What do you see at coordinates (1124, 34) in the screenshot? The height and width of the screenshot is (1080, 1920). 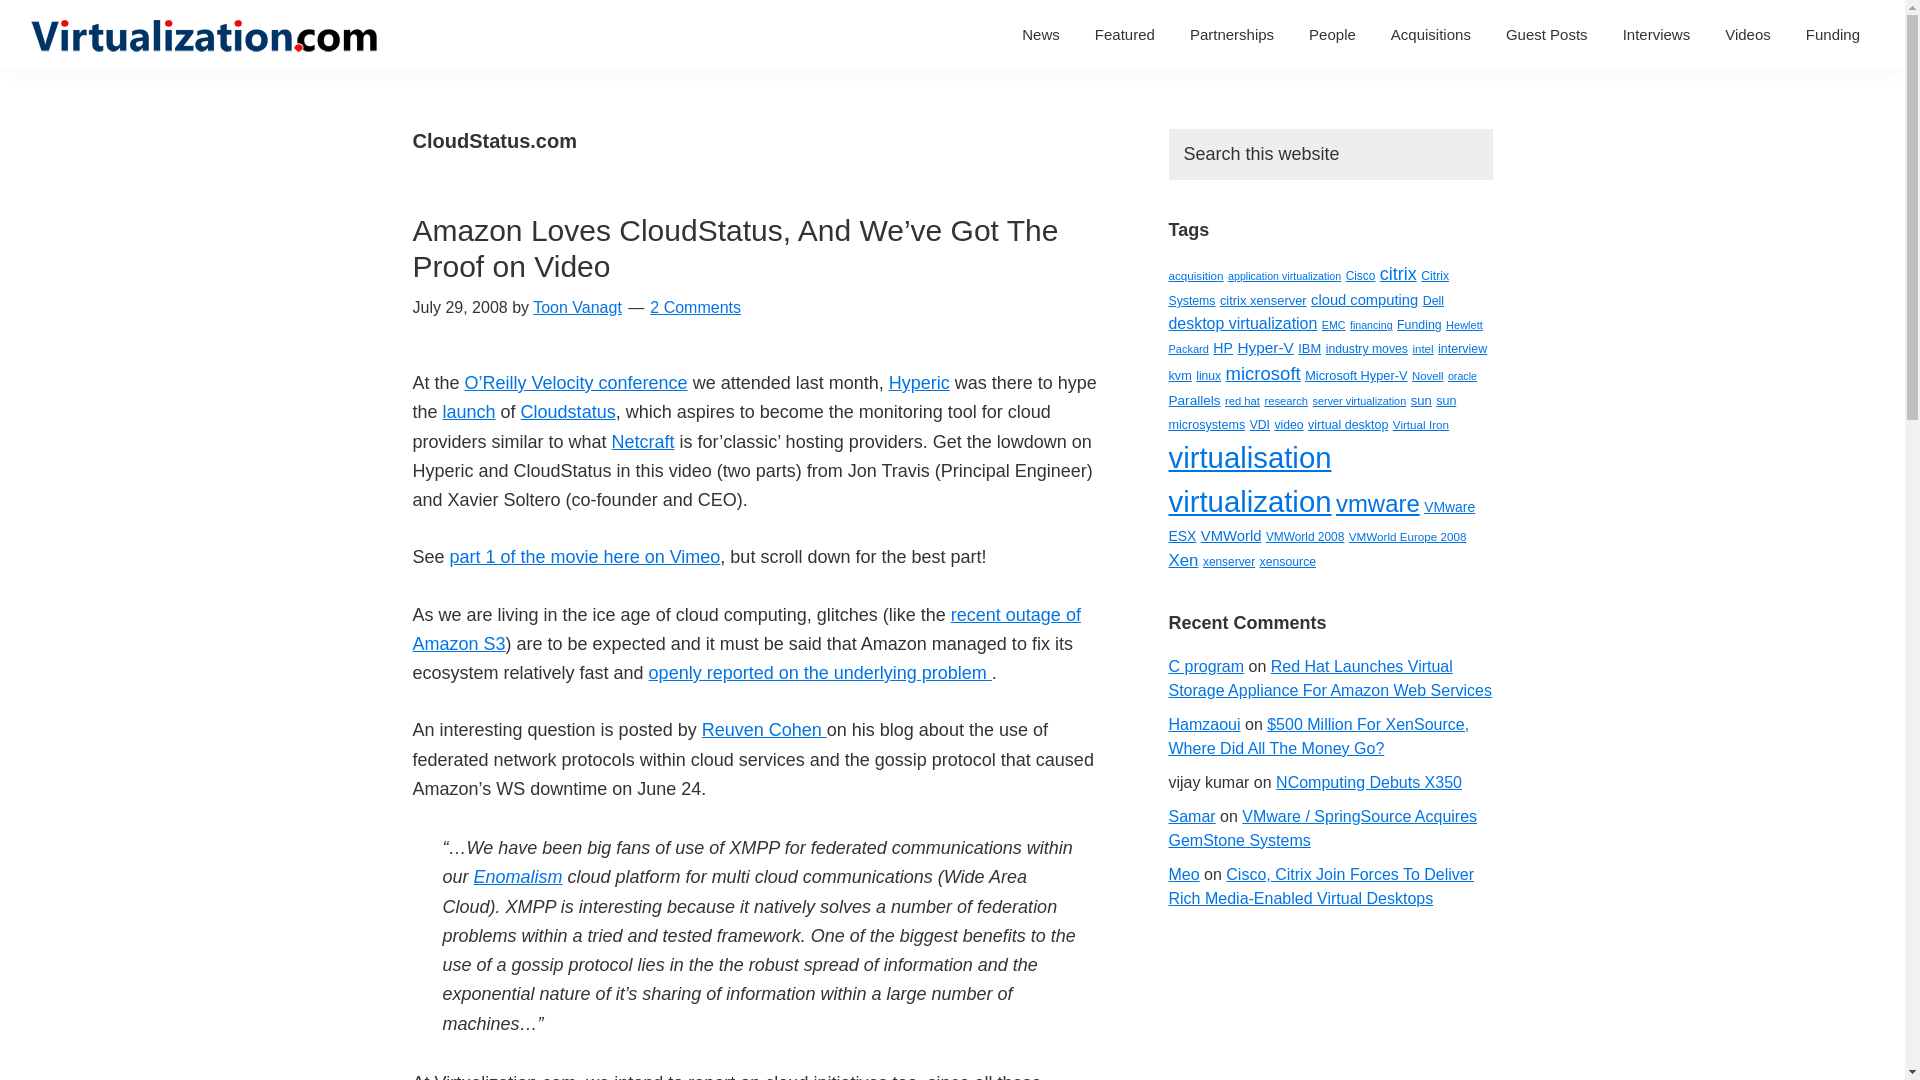 I see `Featured` at bounding box center [1124, 34].